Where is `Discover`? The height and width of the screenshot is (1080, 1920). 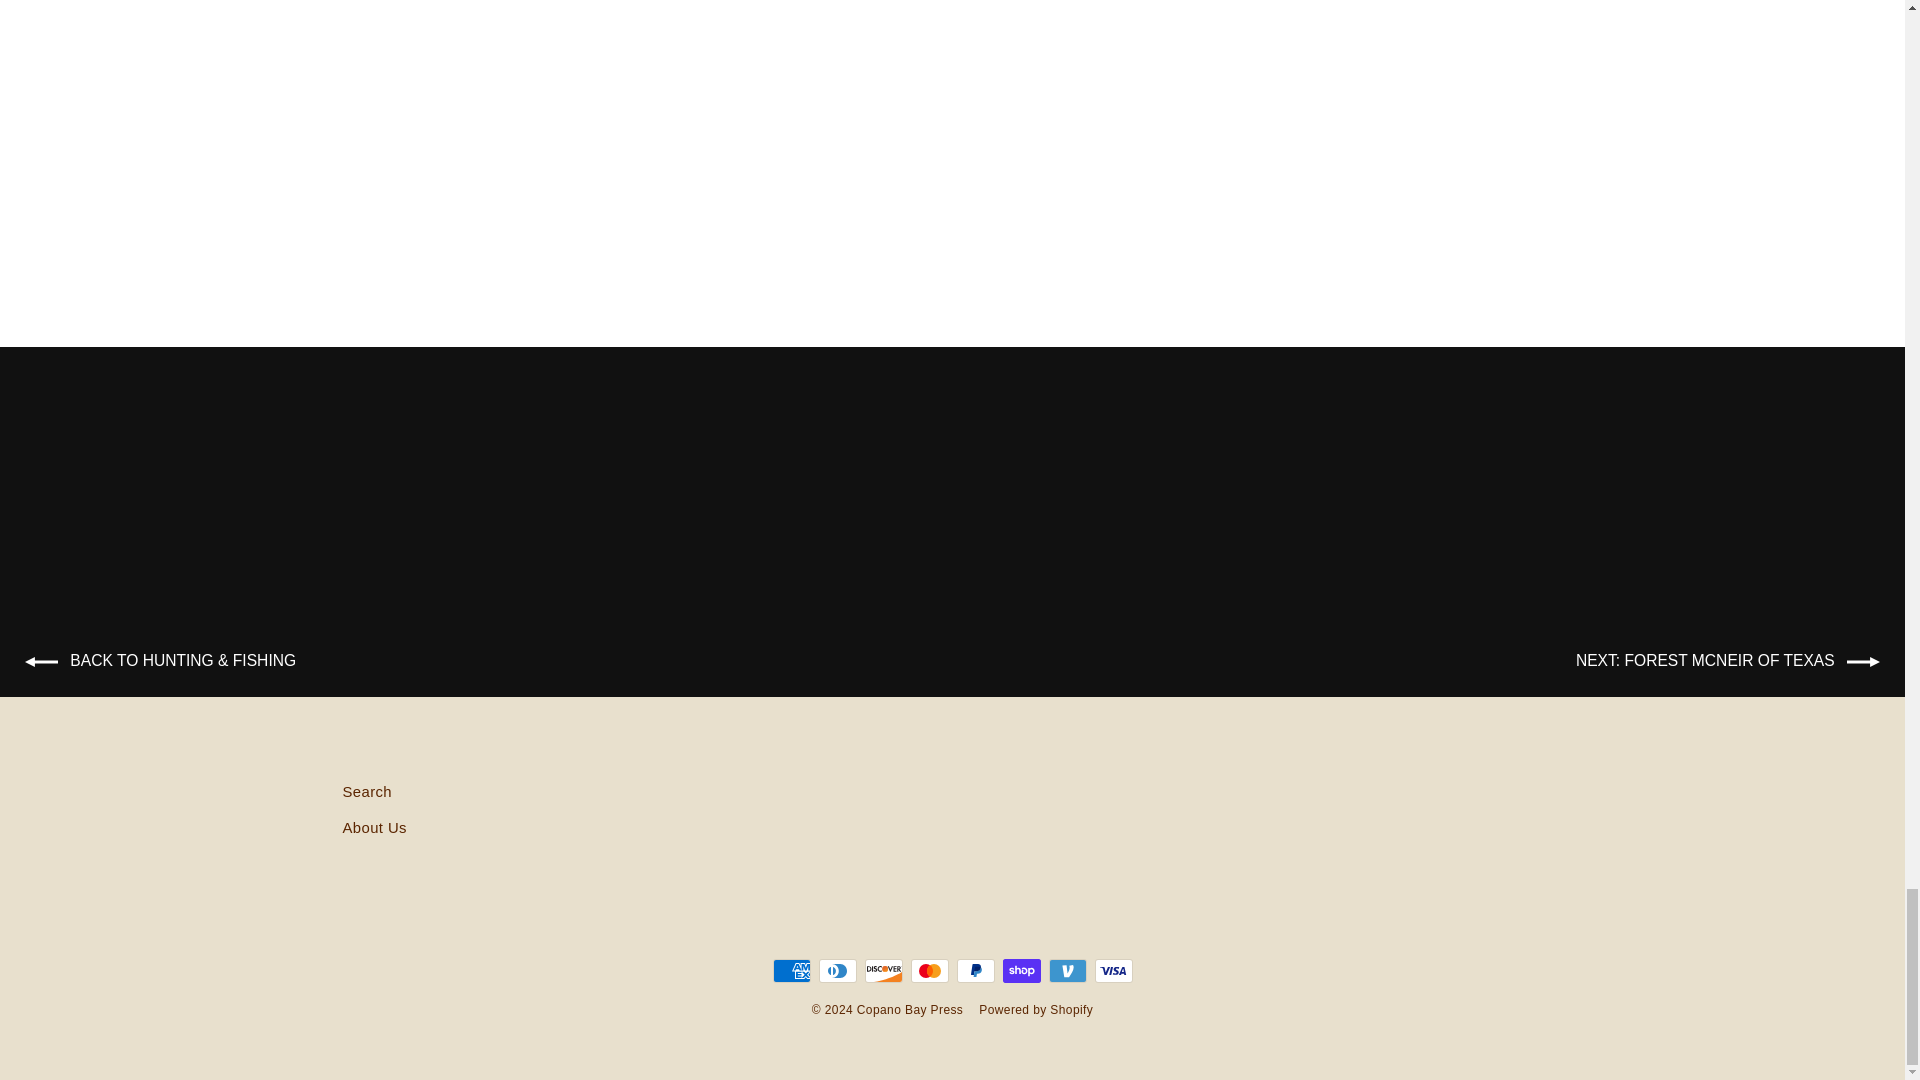 Discover is located at coordinates (883, 970).